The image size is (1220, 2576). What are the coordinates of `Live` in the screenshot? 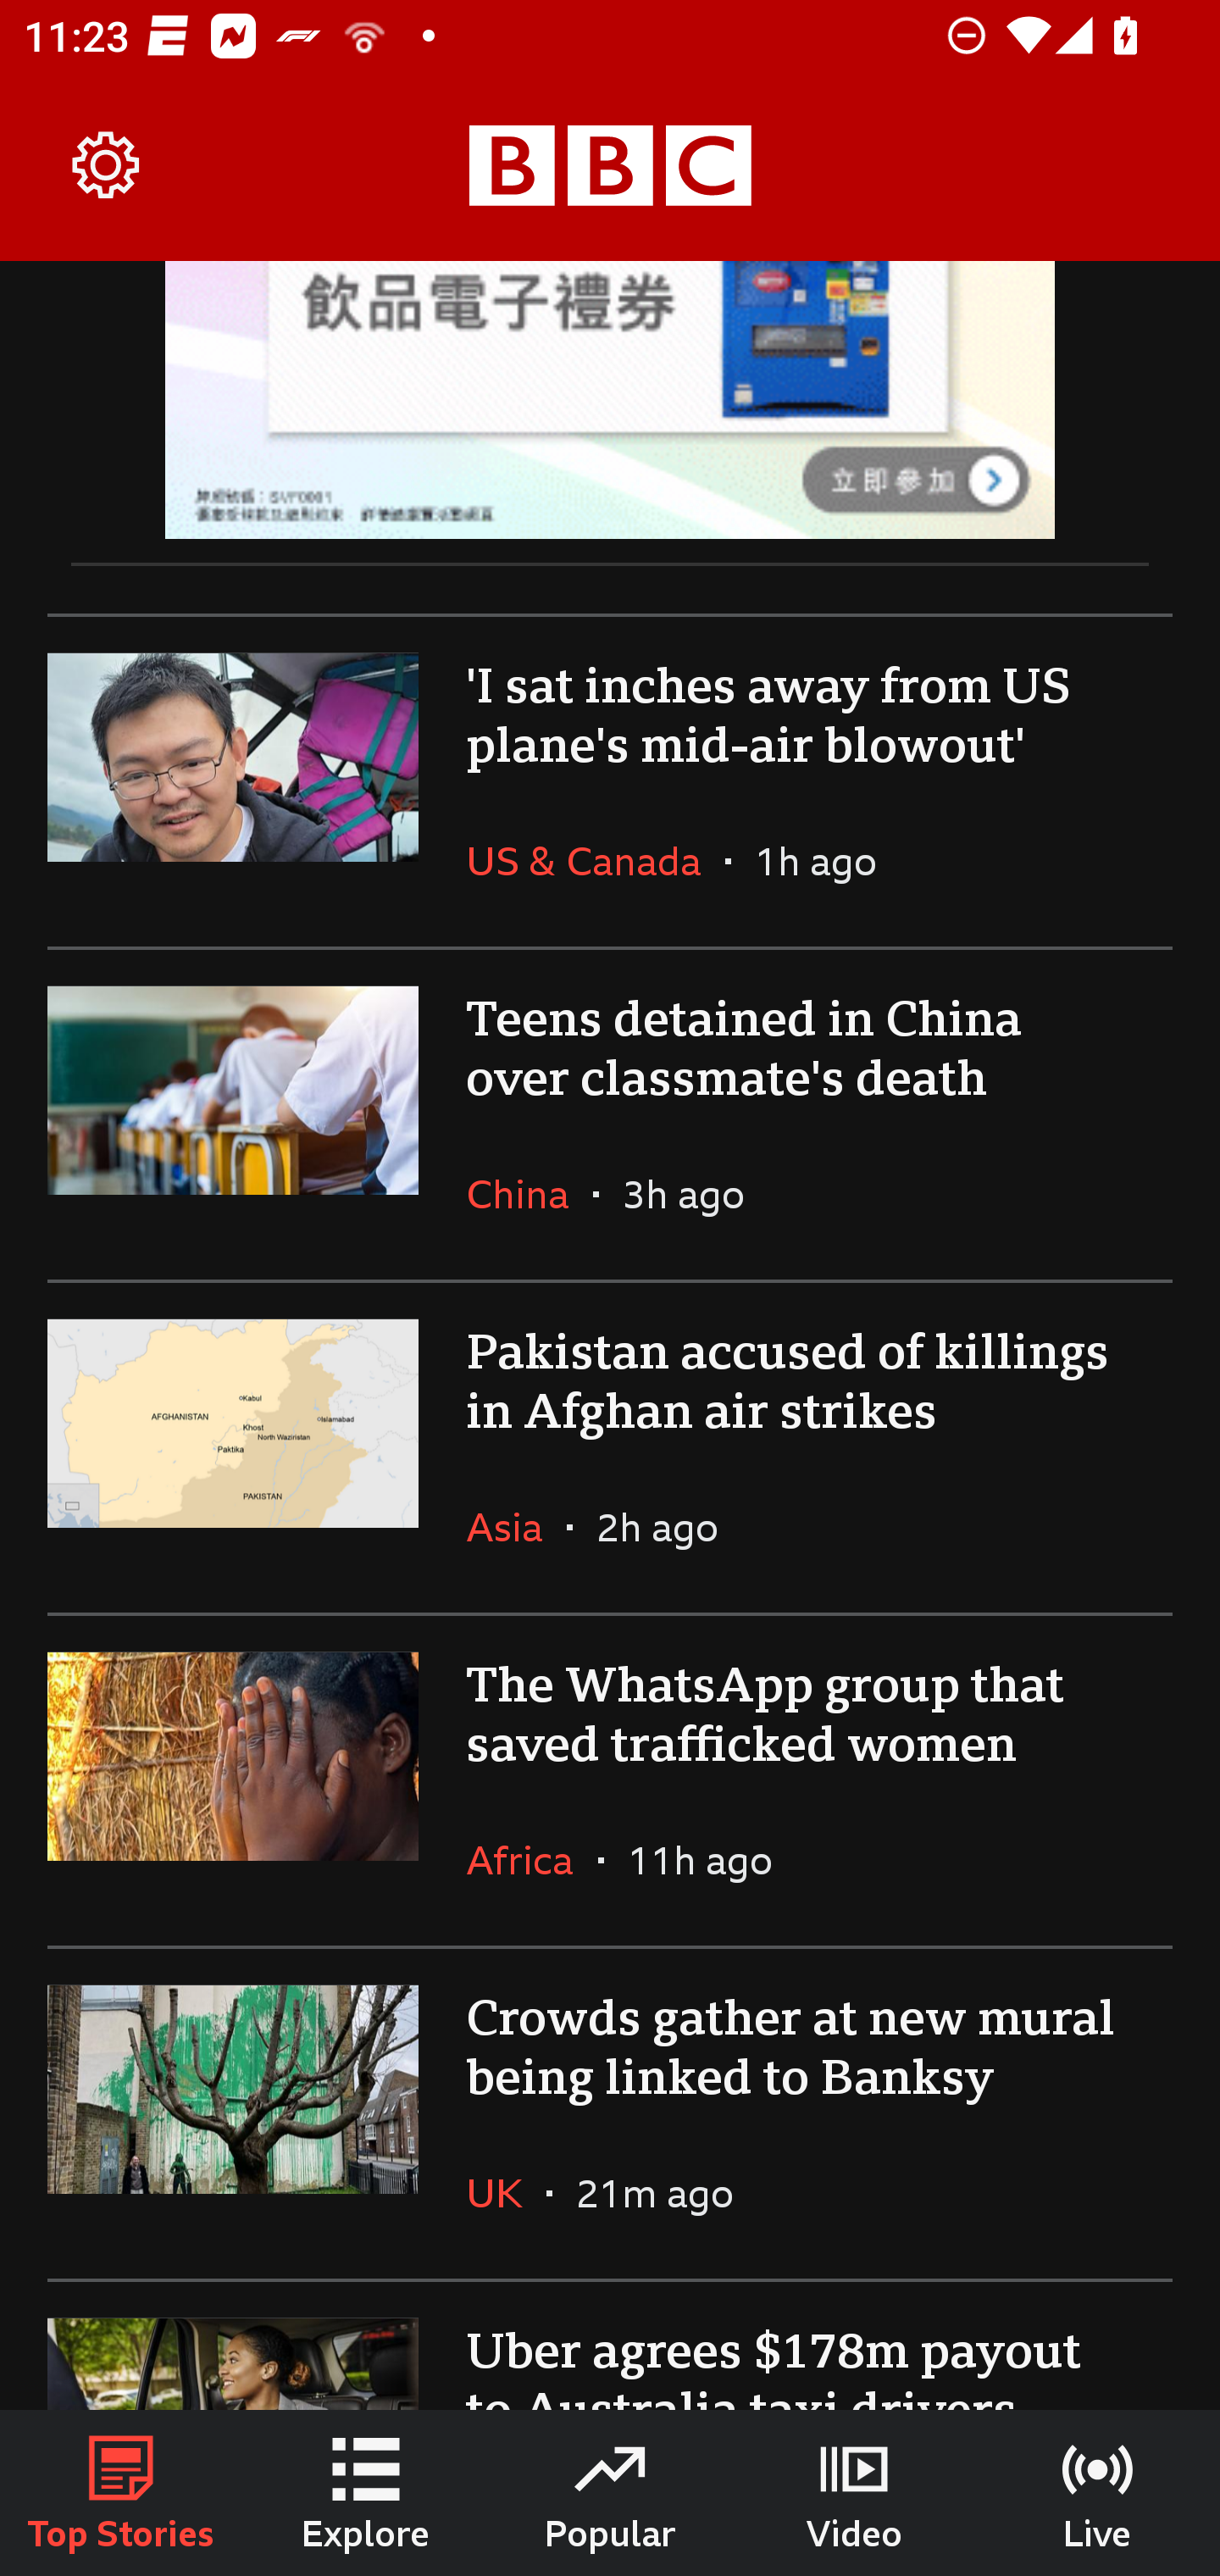 It's located at (1098, 2493).